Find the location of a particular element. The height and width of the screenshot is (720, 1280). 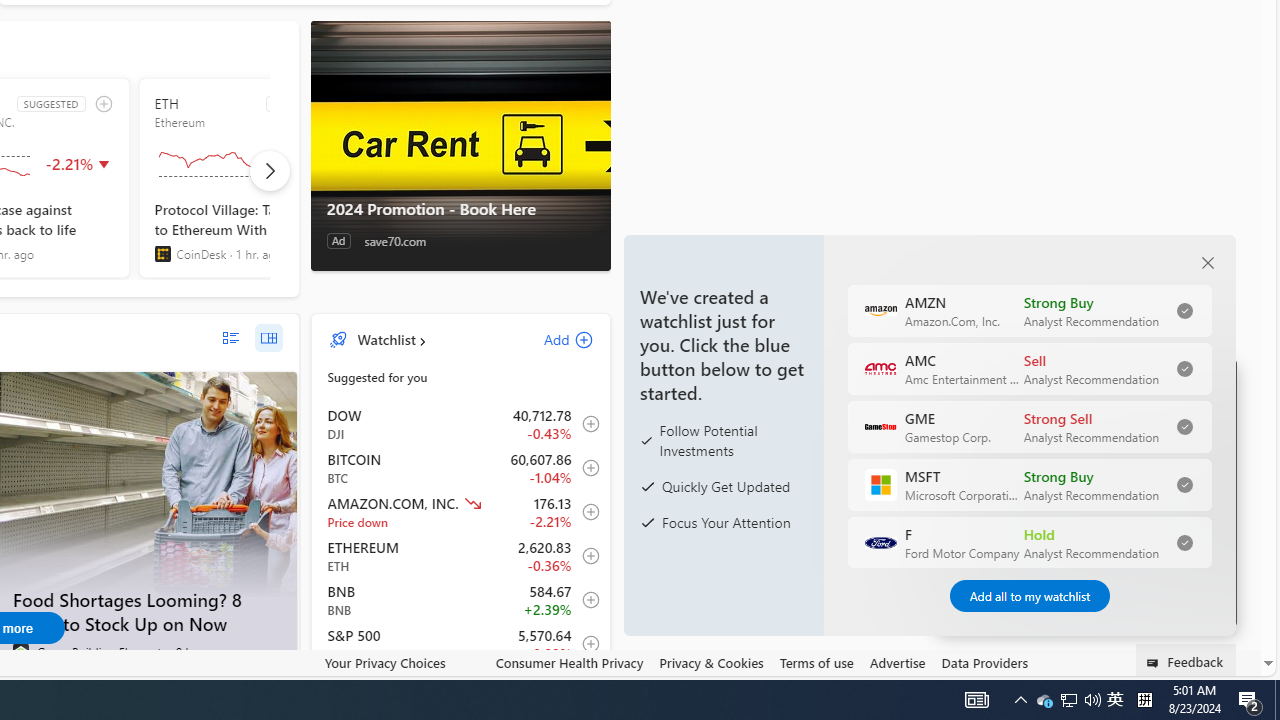

Data Providers is located at coordinates (984, 662).